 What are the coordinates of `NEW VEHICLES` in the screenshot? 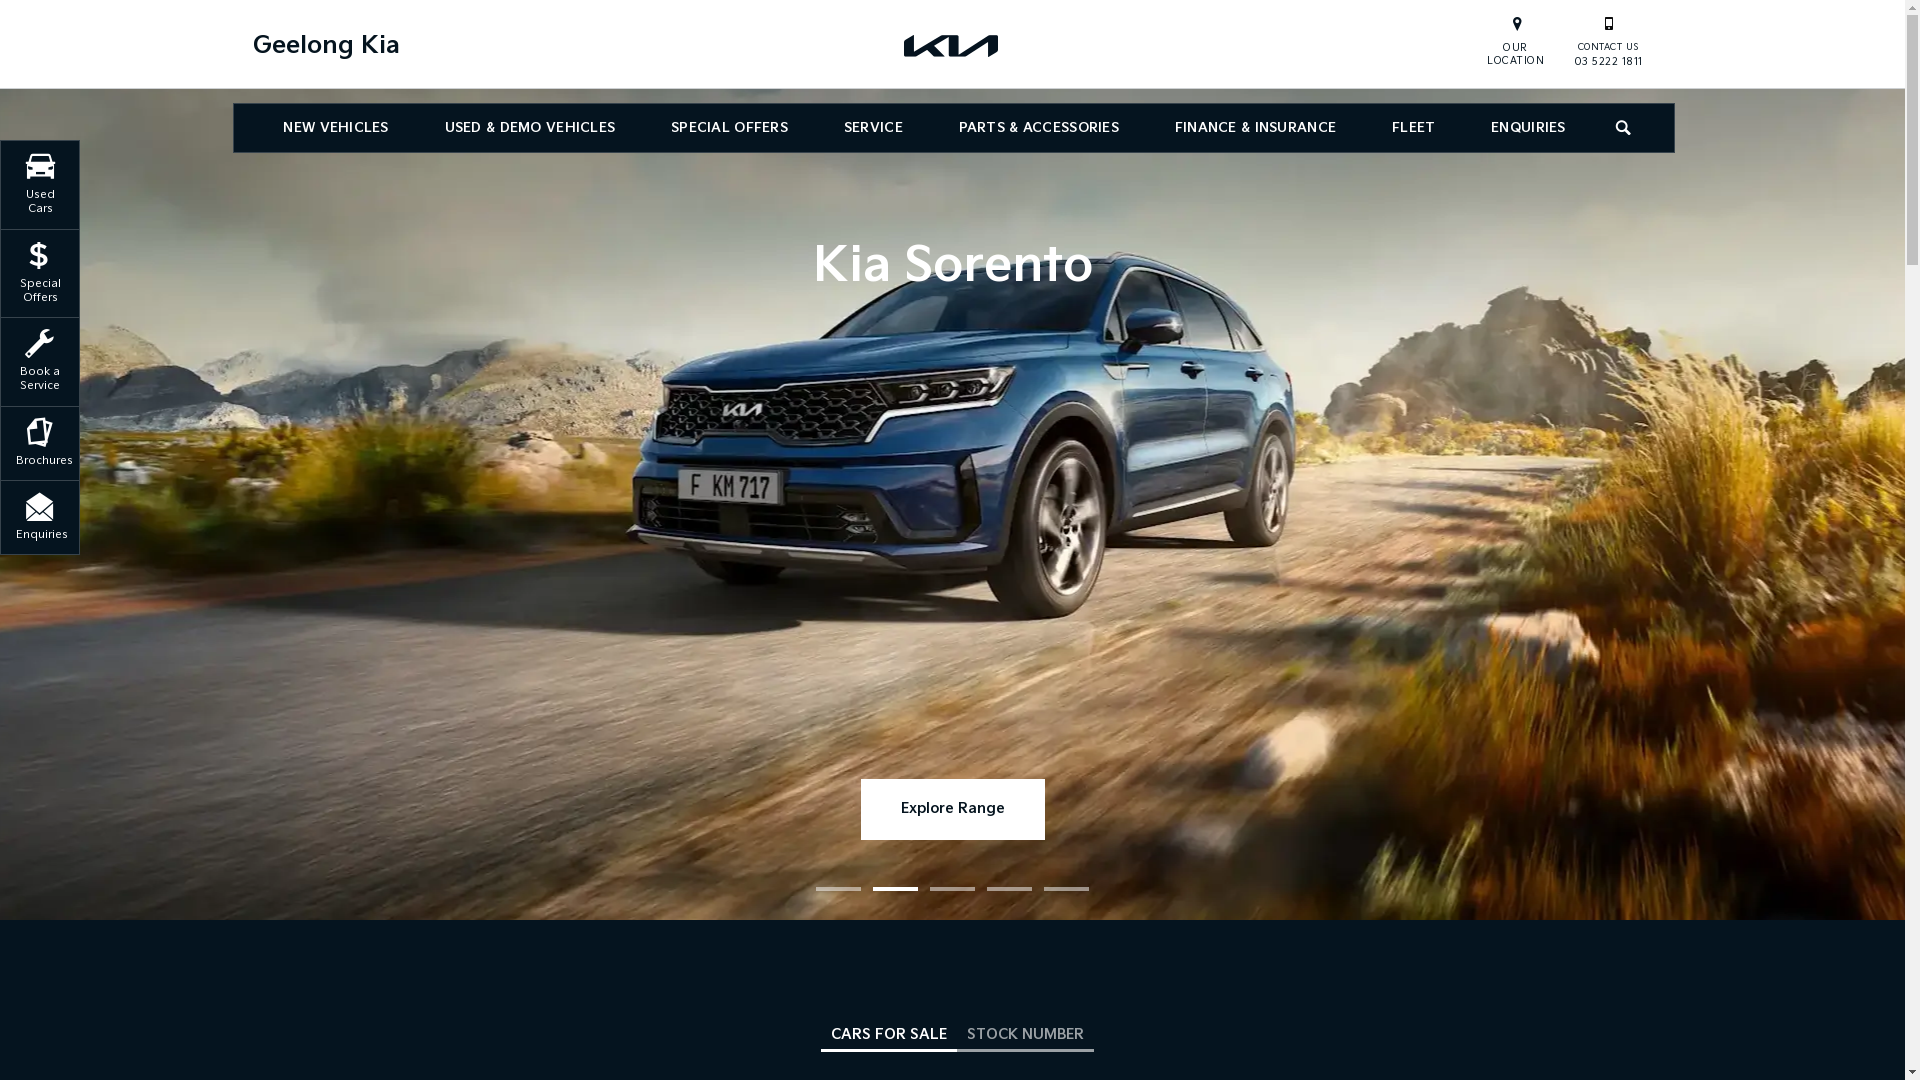 It's located at (336, 128).